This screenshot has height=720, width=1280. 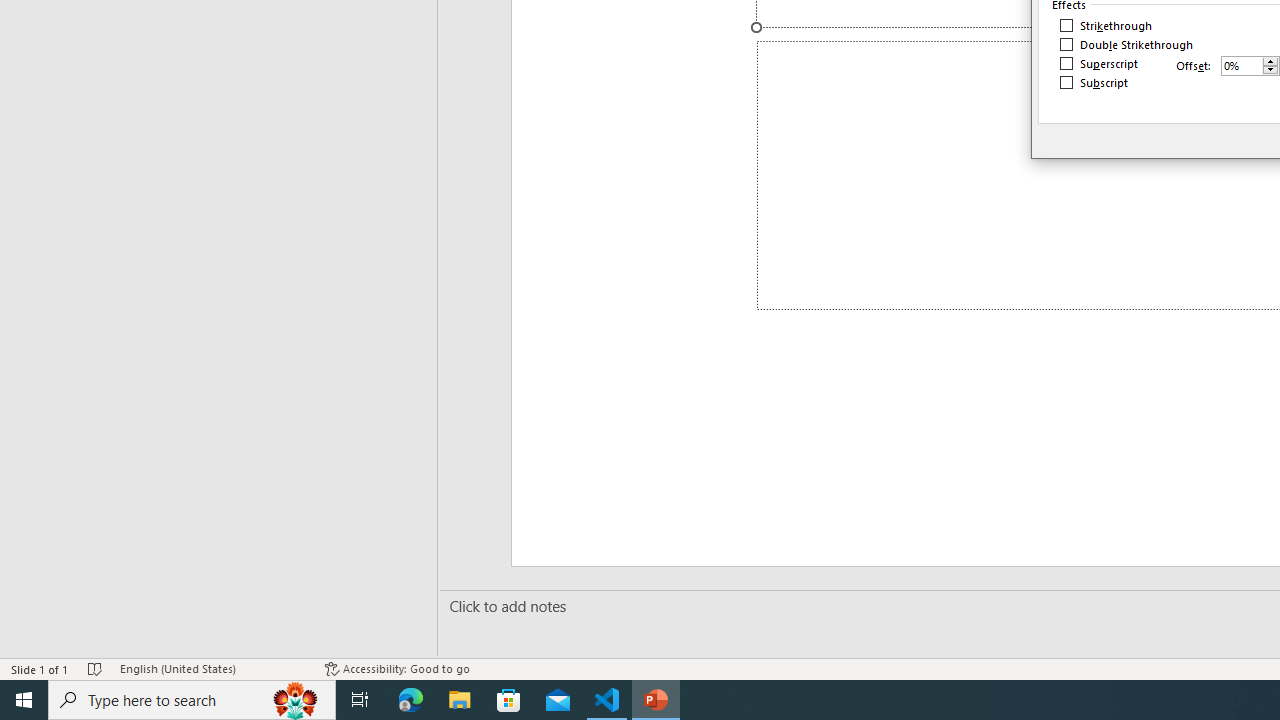 What do you see at coordinates (1250, 66) in the screenshot?
I see `Offset` at bounding box center [1250, 66].